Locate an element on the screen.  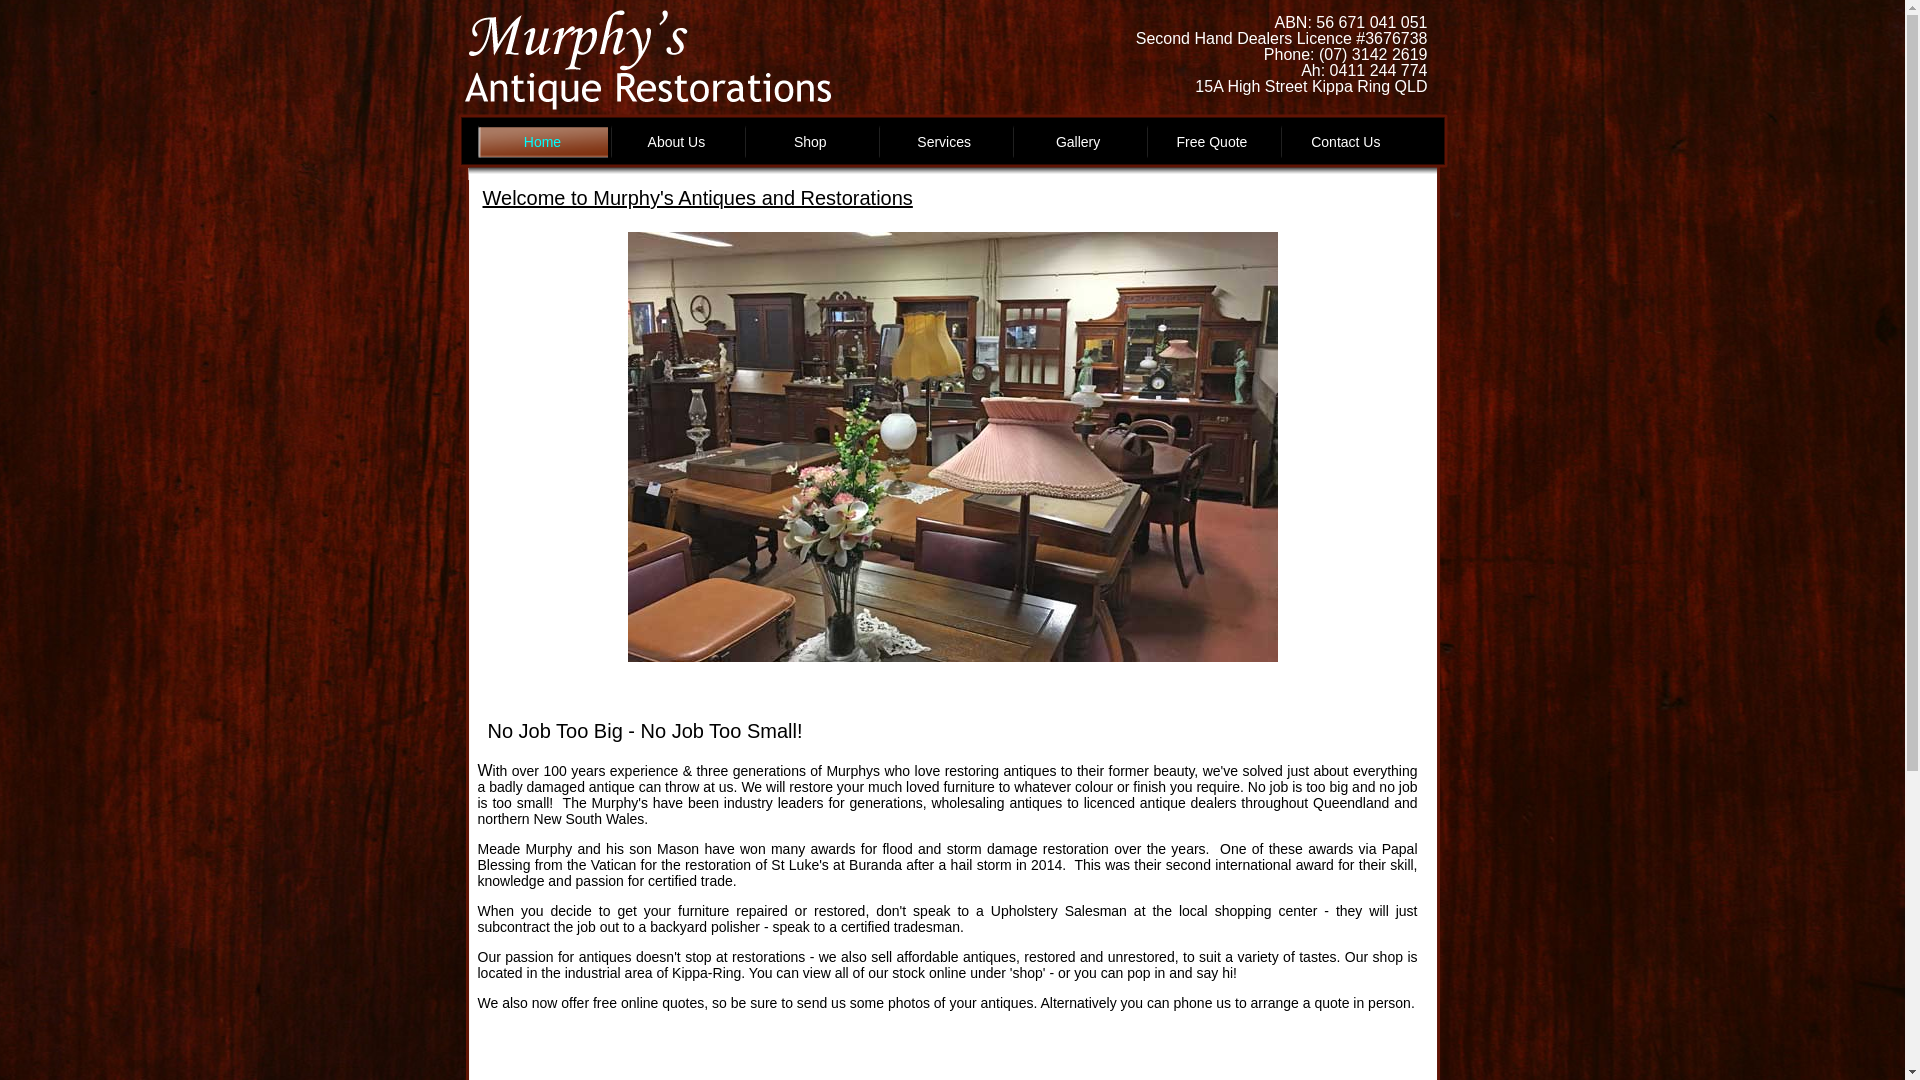
Services is located at coordinates (944, 145).